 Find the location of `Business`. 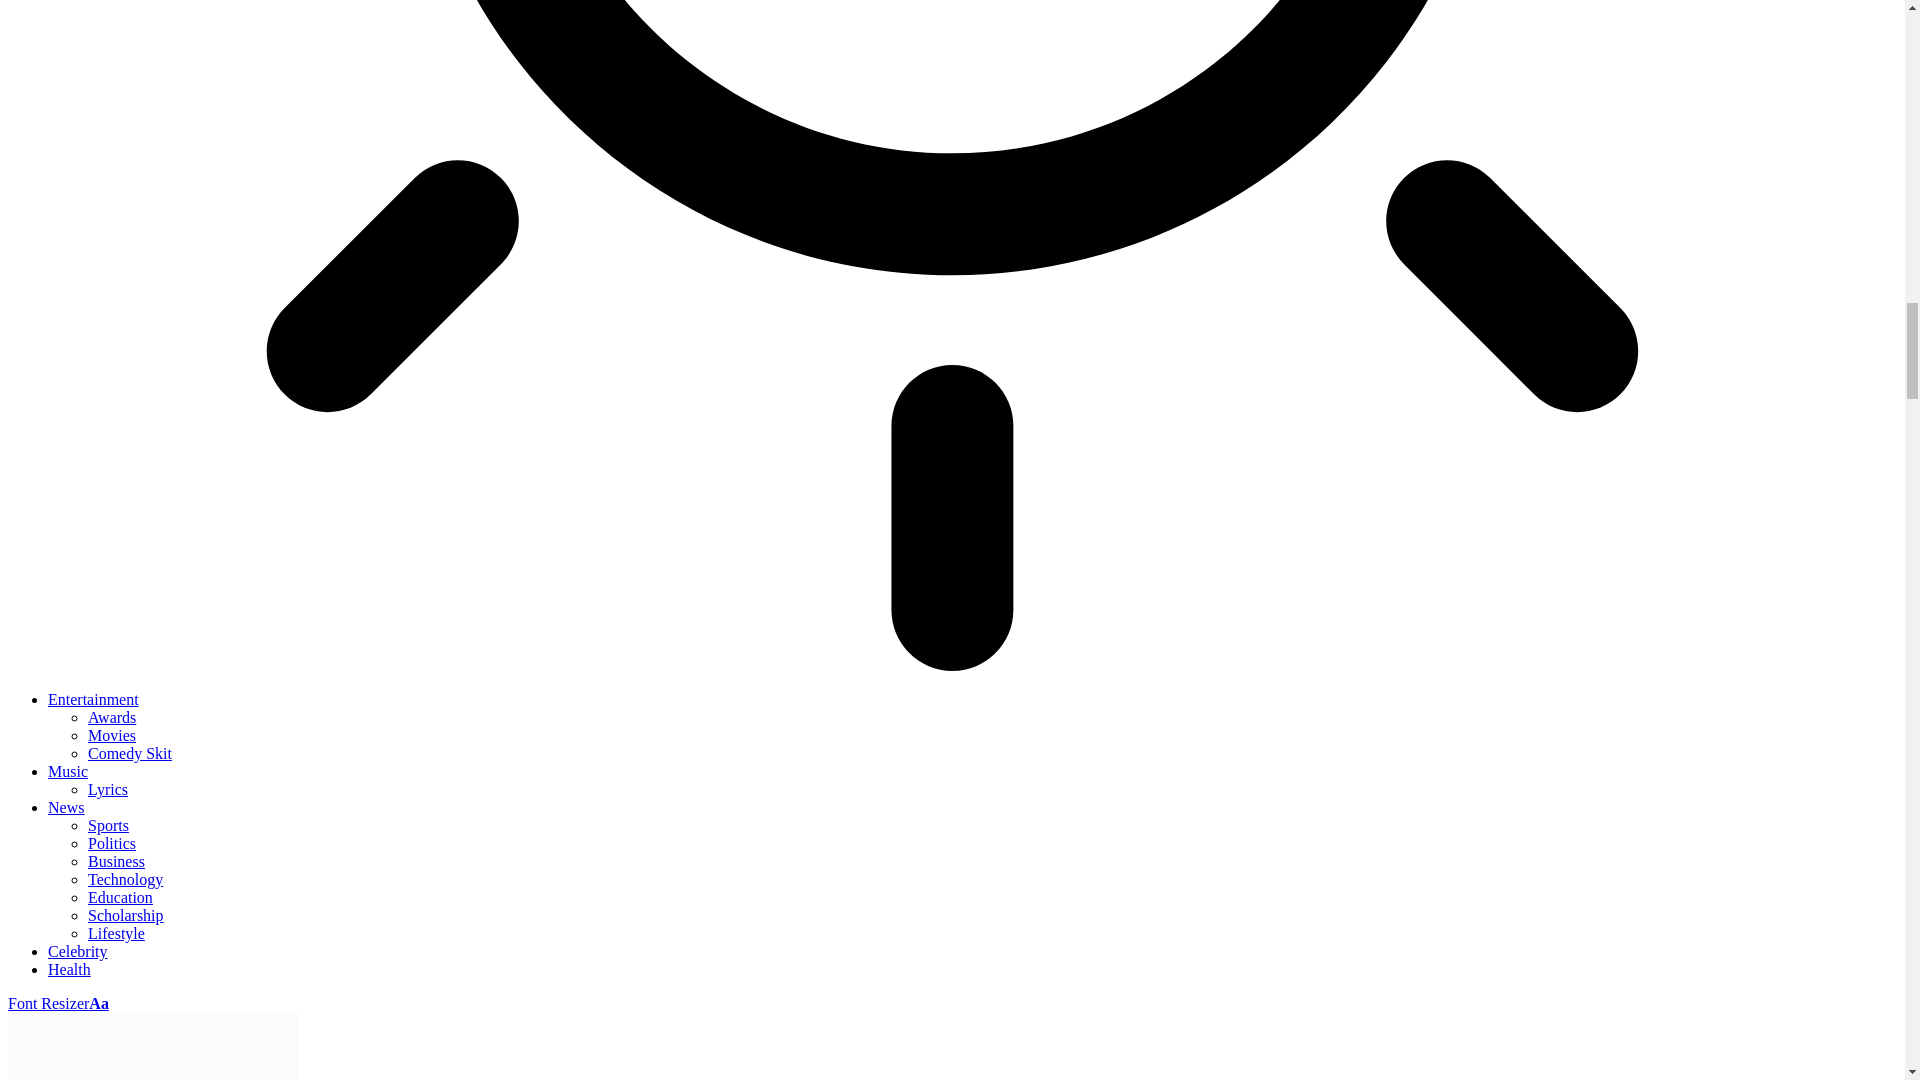

Business is located at coordinates (116, 862).